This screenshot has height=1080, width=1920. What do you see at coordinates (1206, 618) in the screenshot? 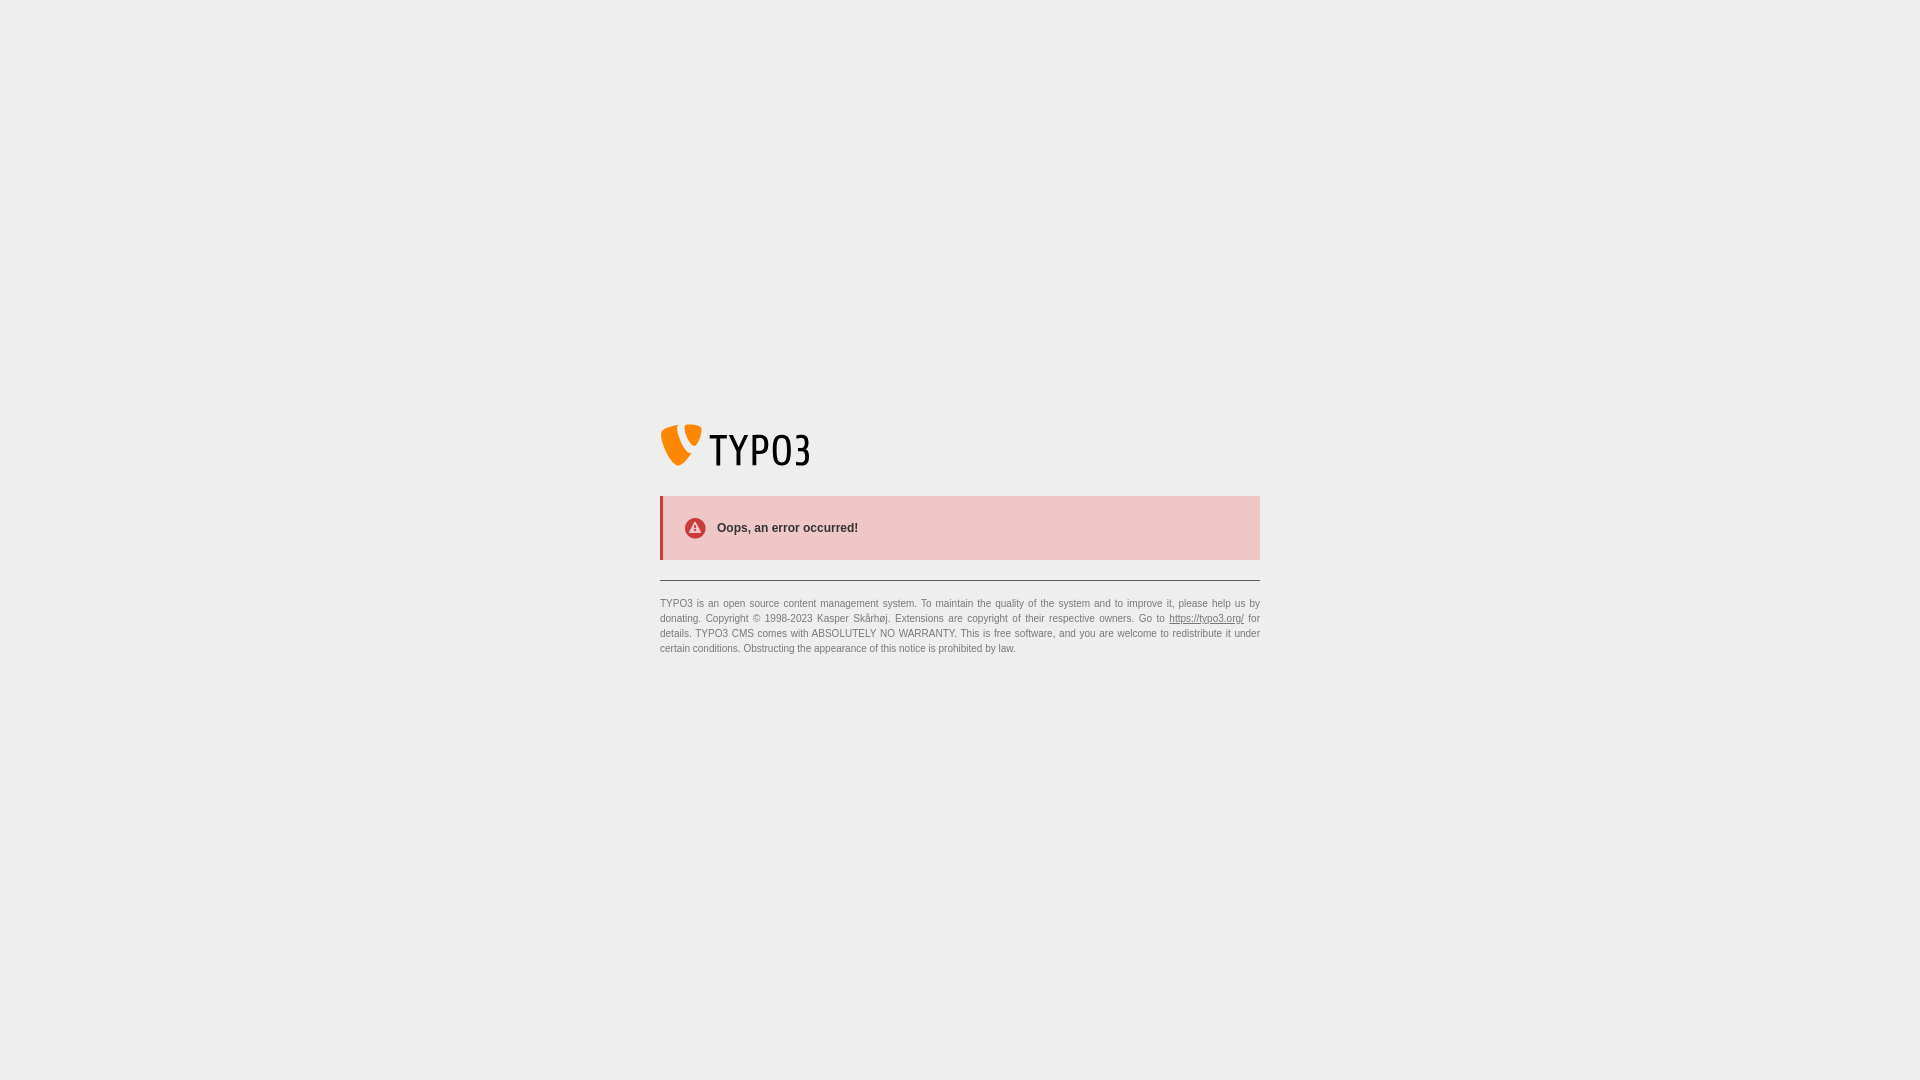
I see `https://typo3.org/` at bounding box center [1206, 618].